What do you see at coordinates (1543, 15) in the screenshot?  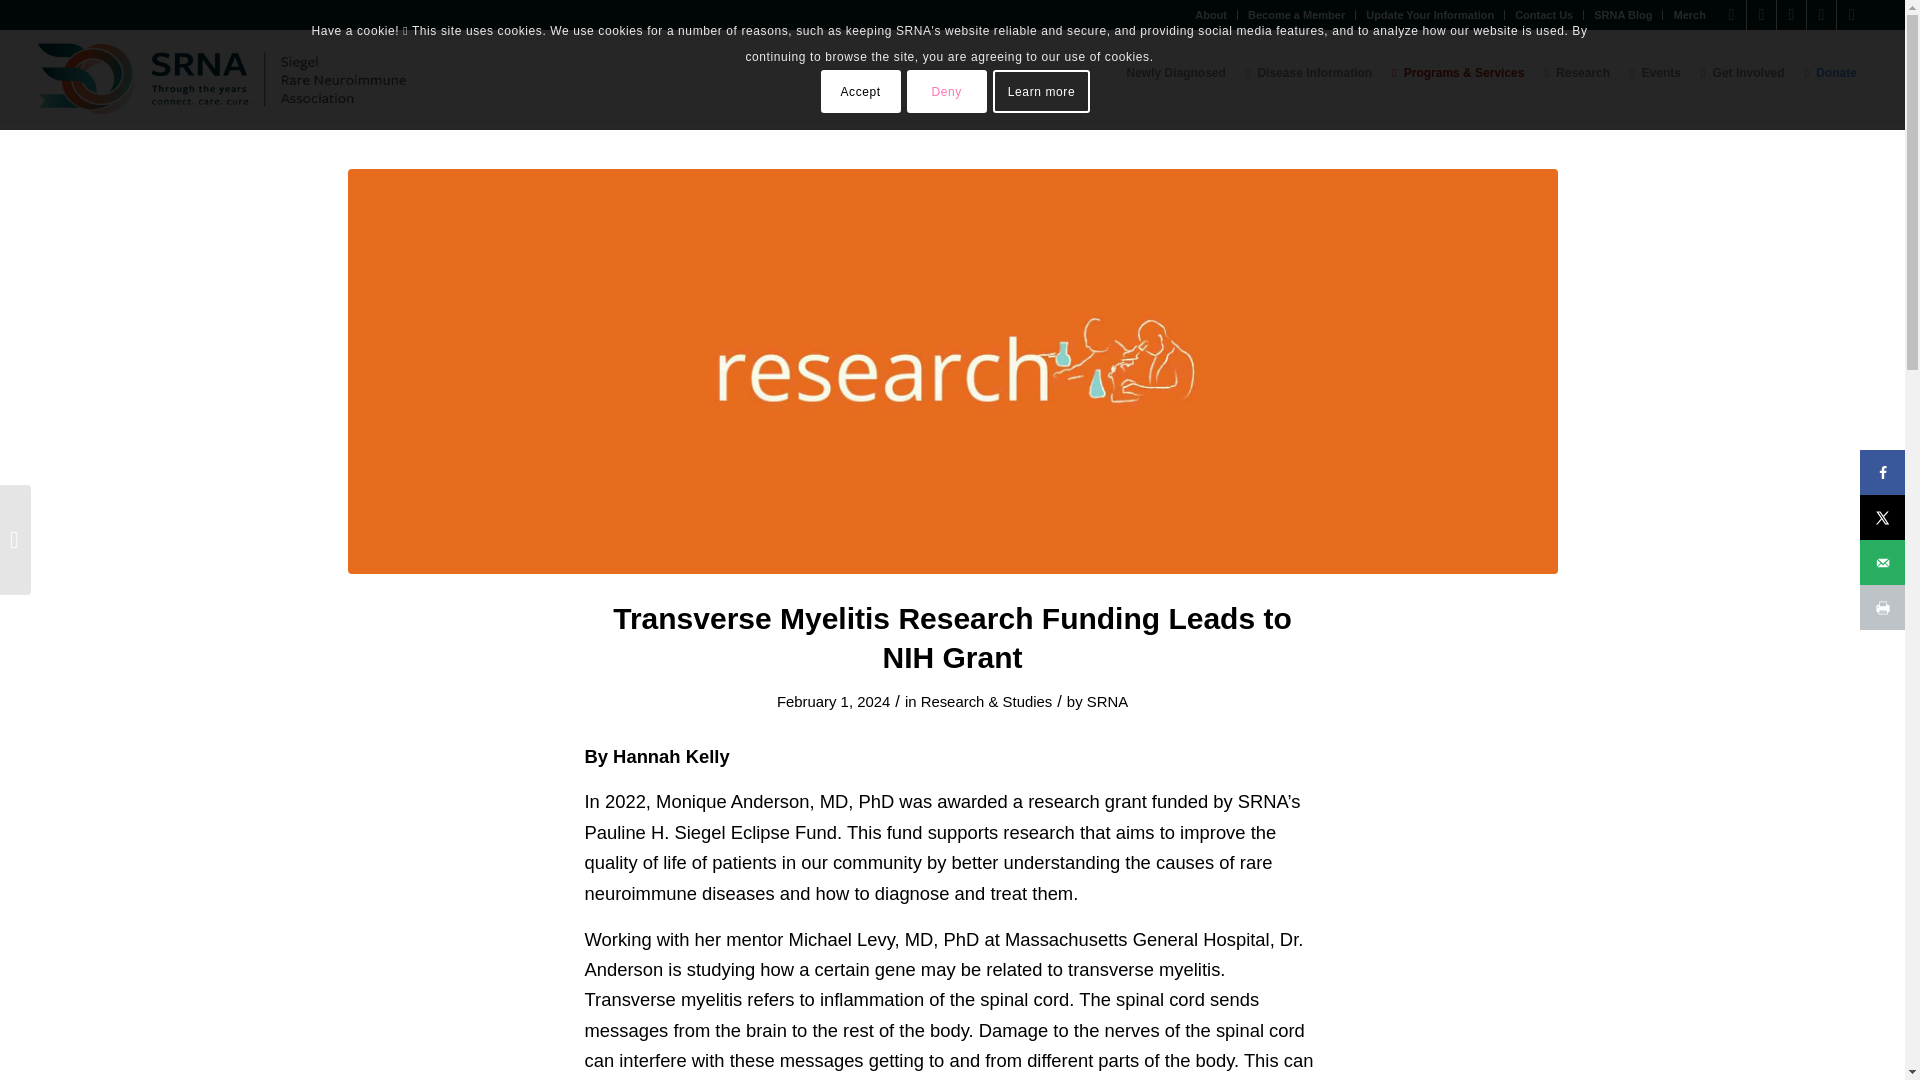 I see `Contact Us` at bounding box center [1543, 15].